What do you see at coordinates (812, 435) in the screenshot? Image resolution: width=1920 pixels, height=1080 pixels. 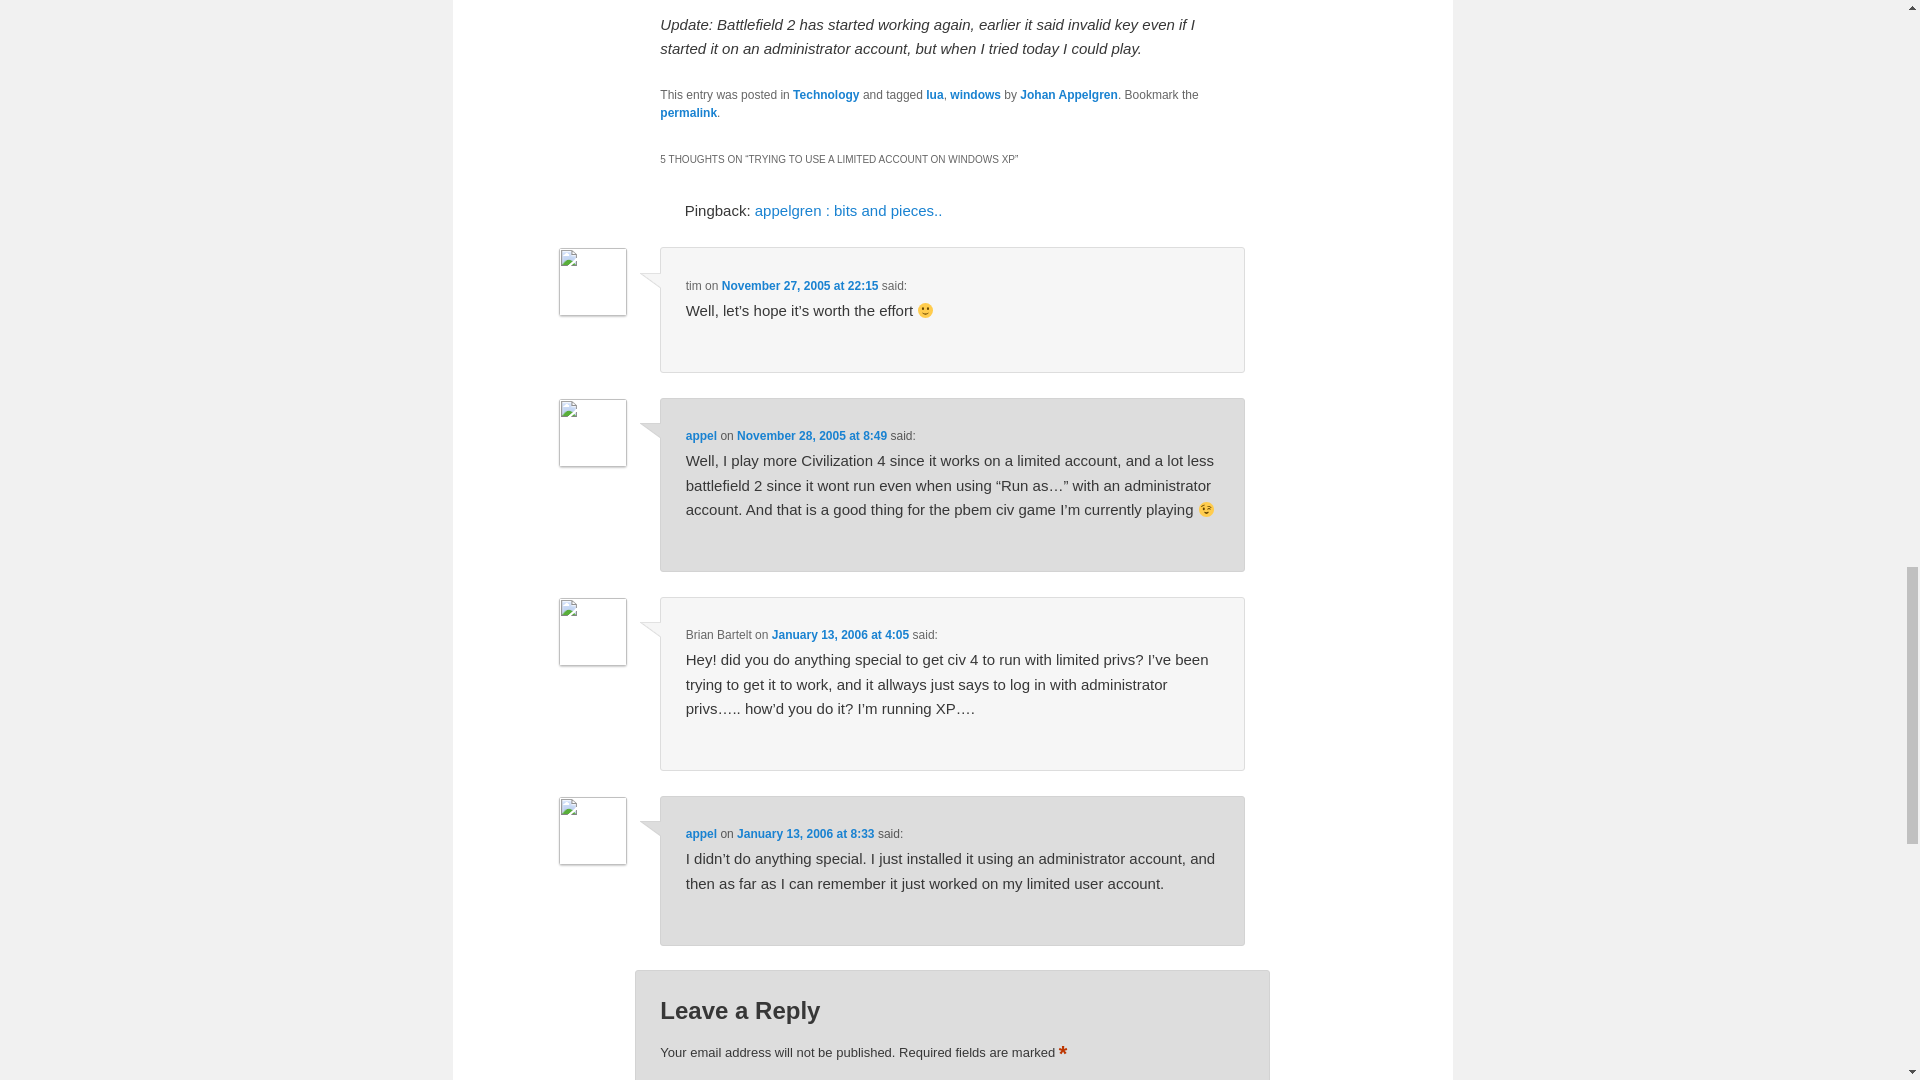 I see `November 28, 2005 at 8:49` at bounding box center [812, 435].